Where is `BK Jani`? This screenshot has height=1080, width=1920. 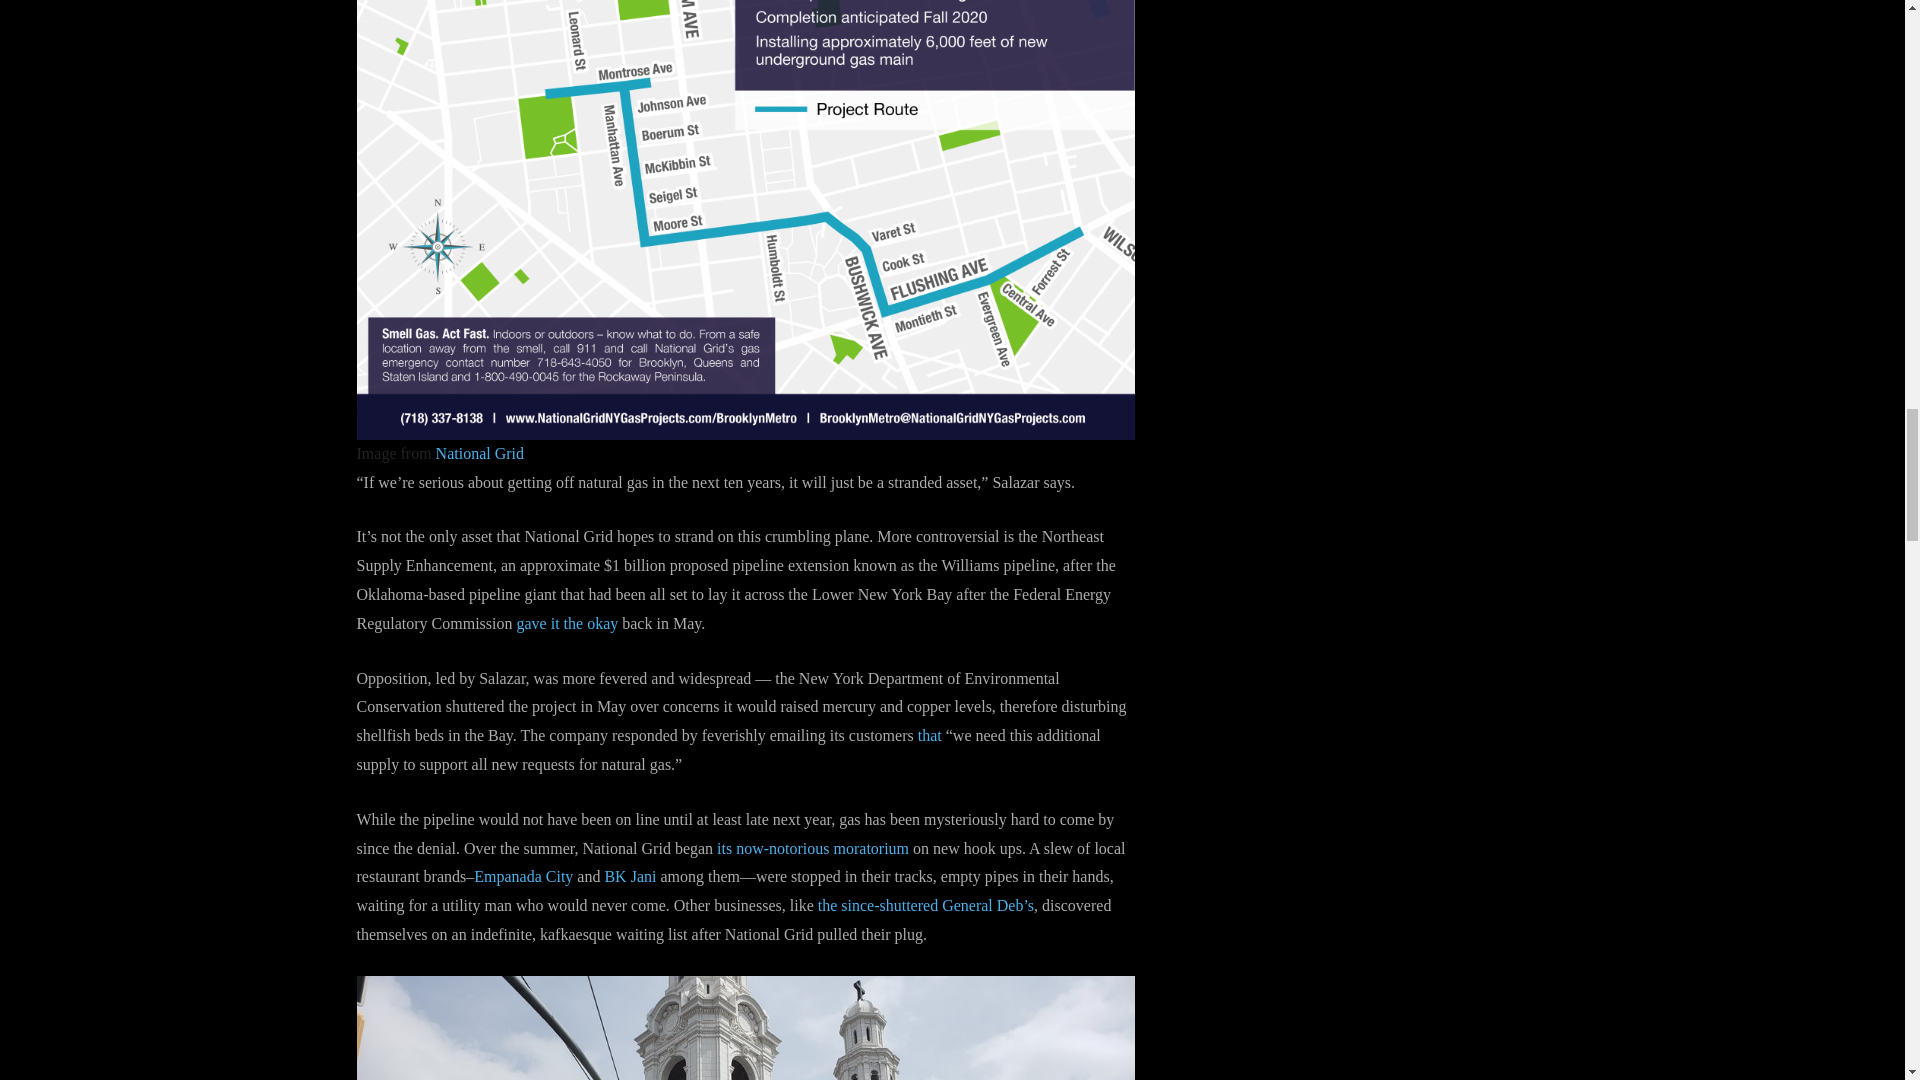 BK Jani is located at coordinates (630, 876).